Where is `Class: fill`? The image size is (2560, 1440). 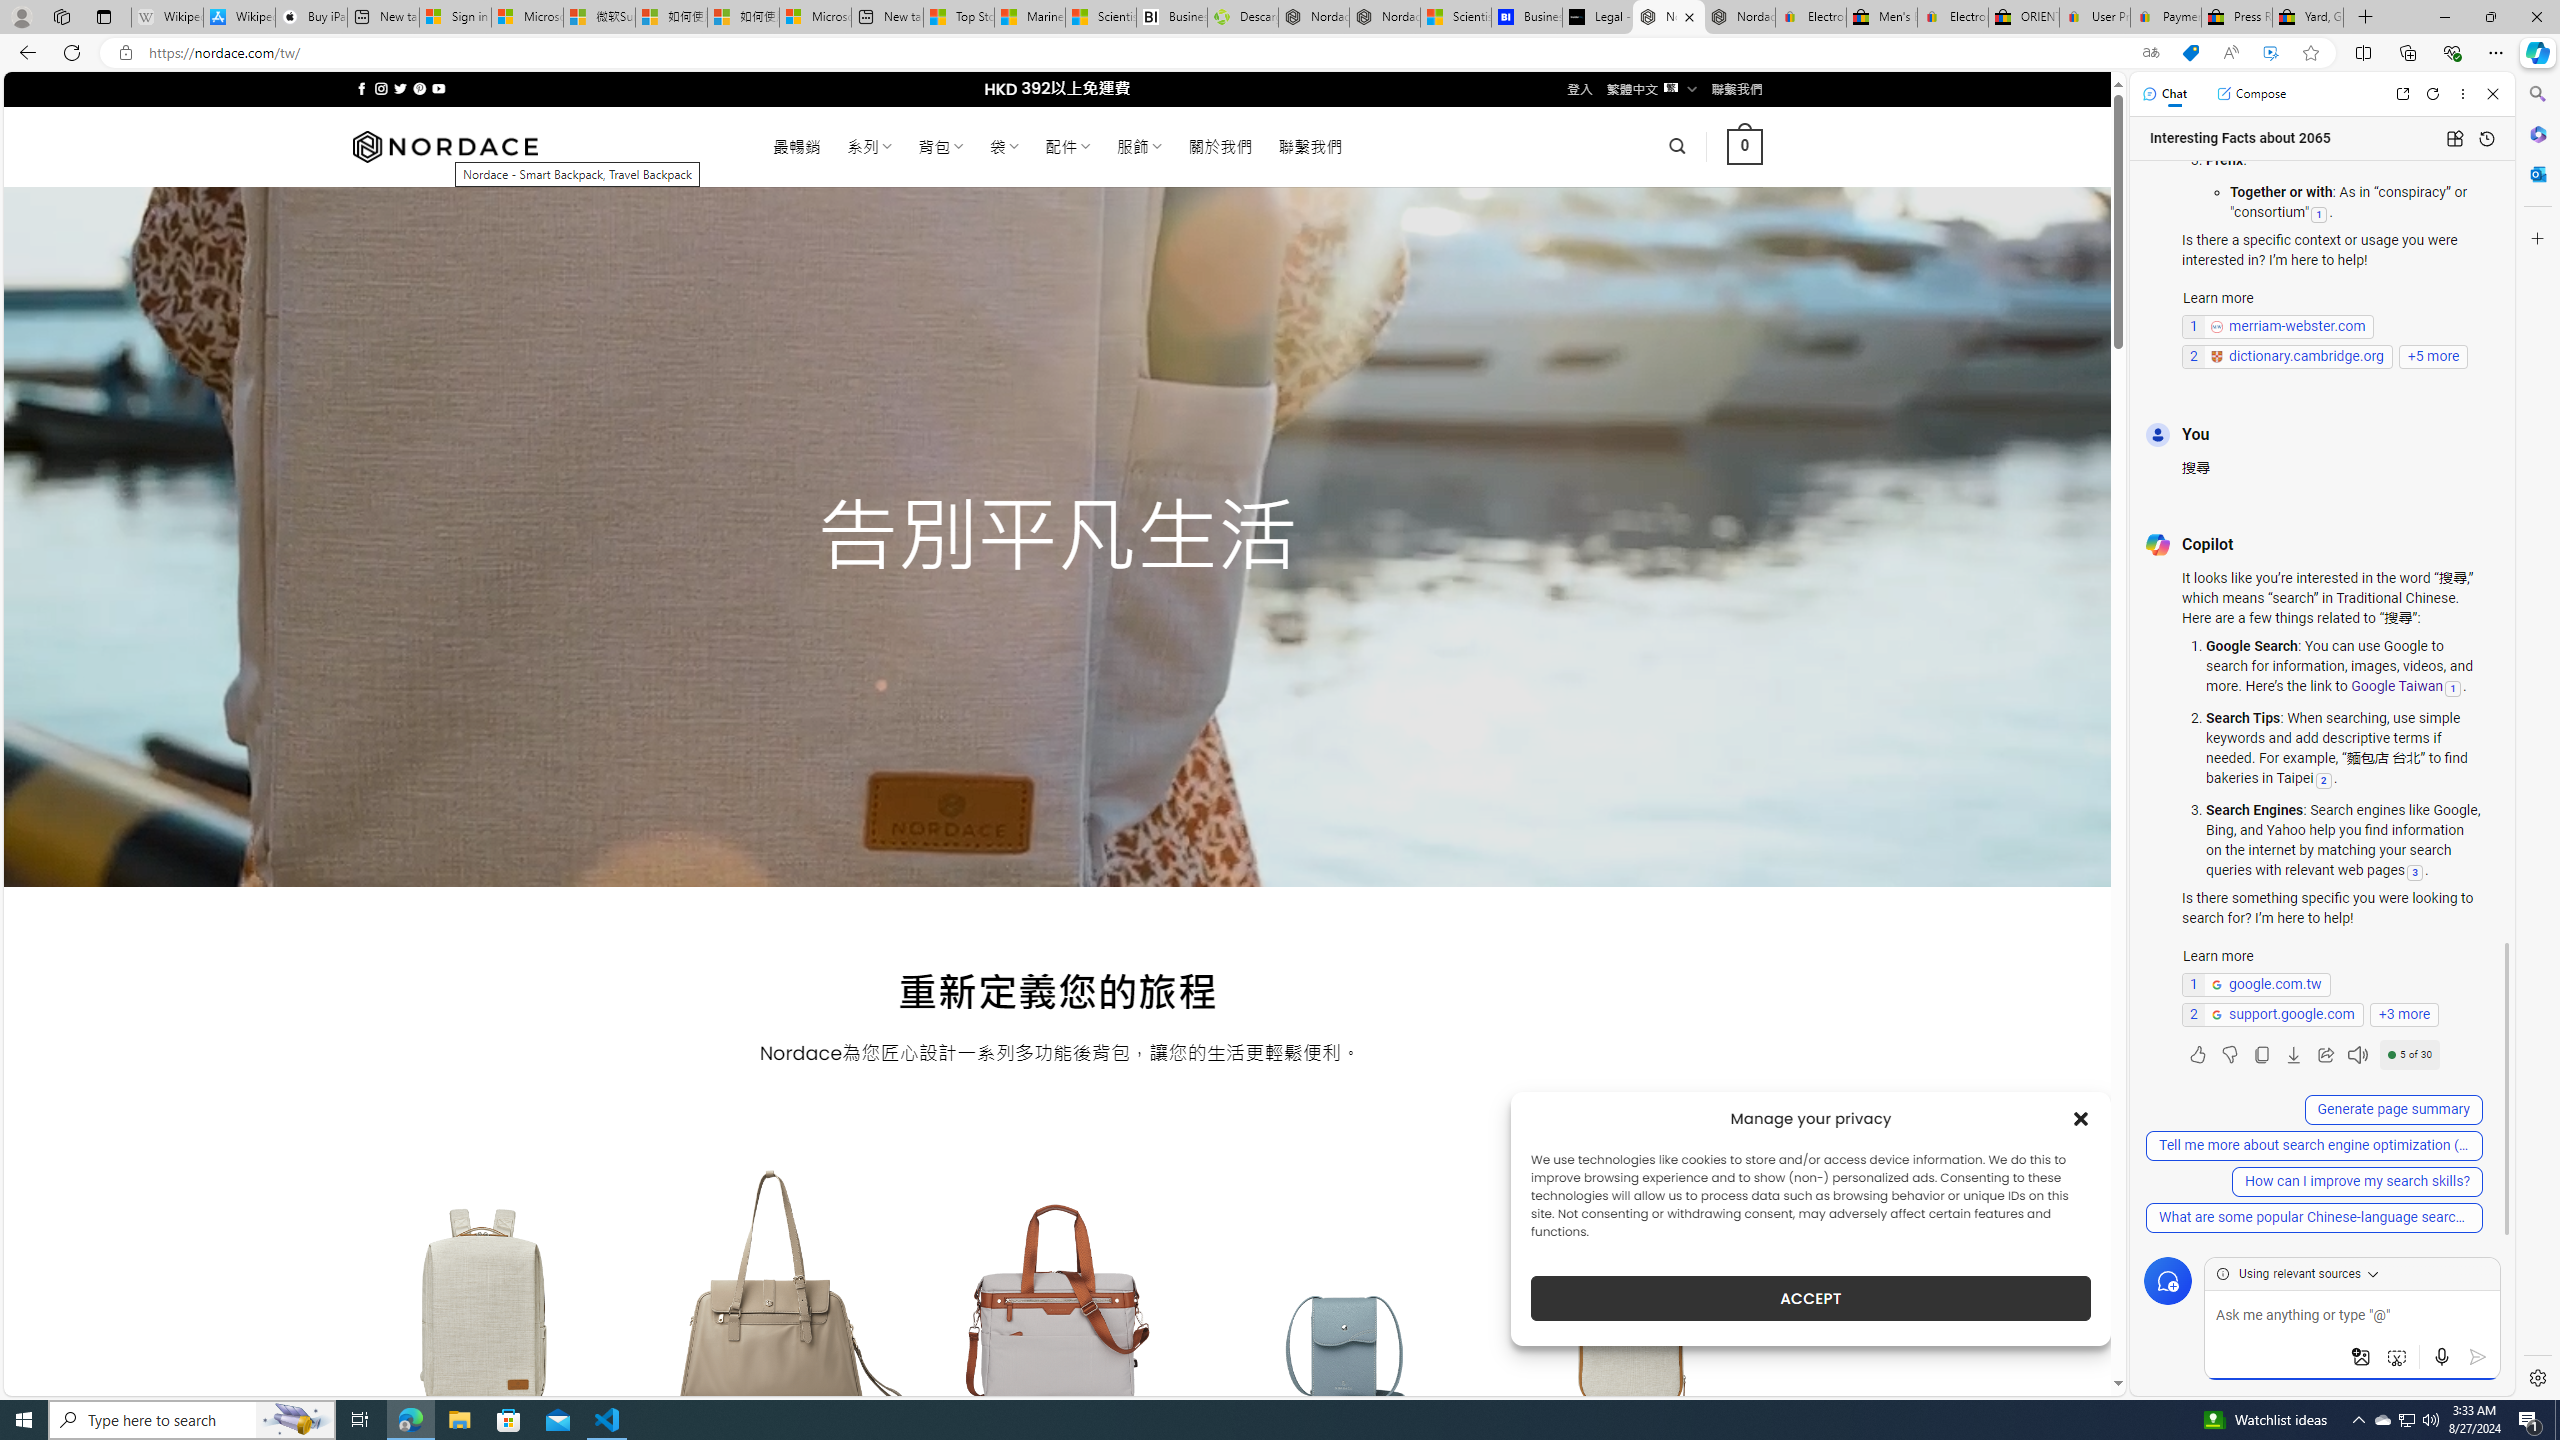 Class: fill is located at coordinates (1634, 1318).